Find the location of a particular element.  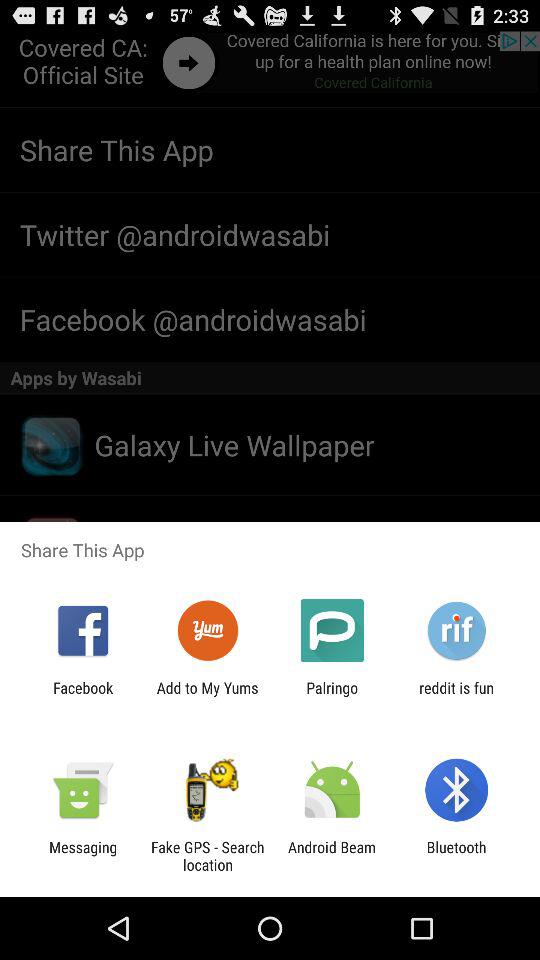

scroll to bluetooth app is located at coordinates (456, 856).